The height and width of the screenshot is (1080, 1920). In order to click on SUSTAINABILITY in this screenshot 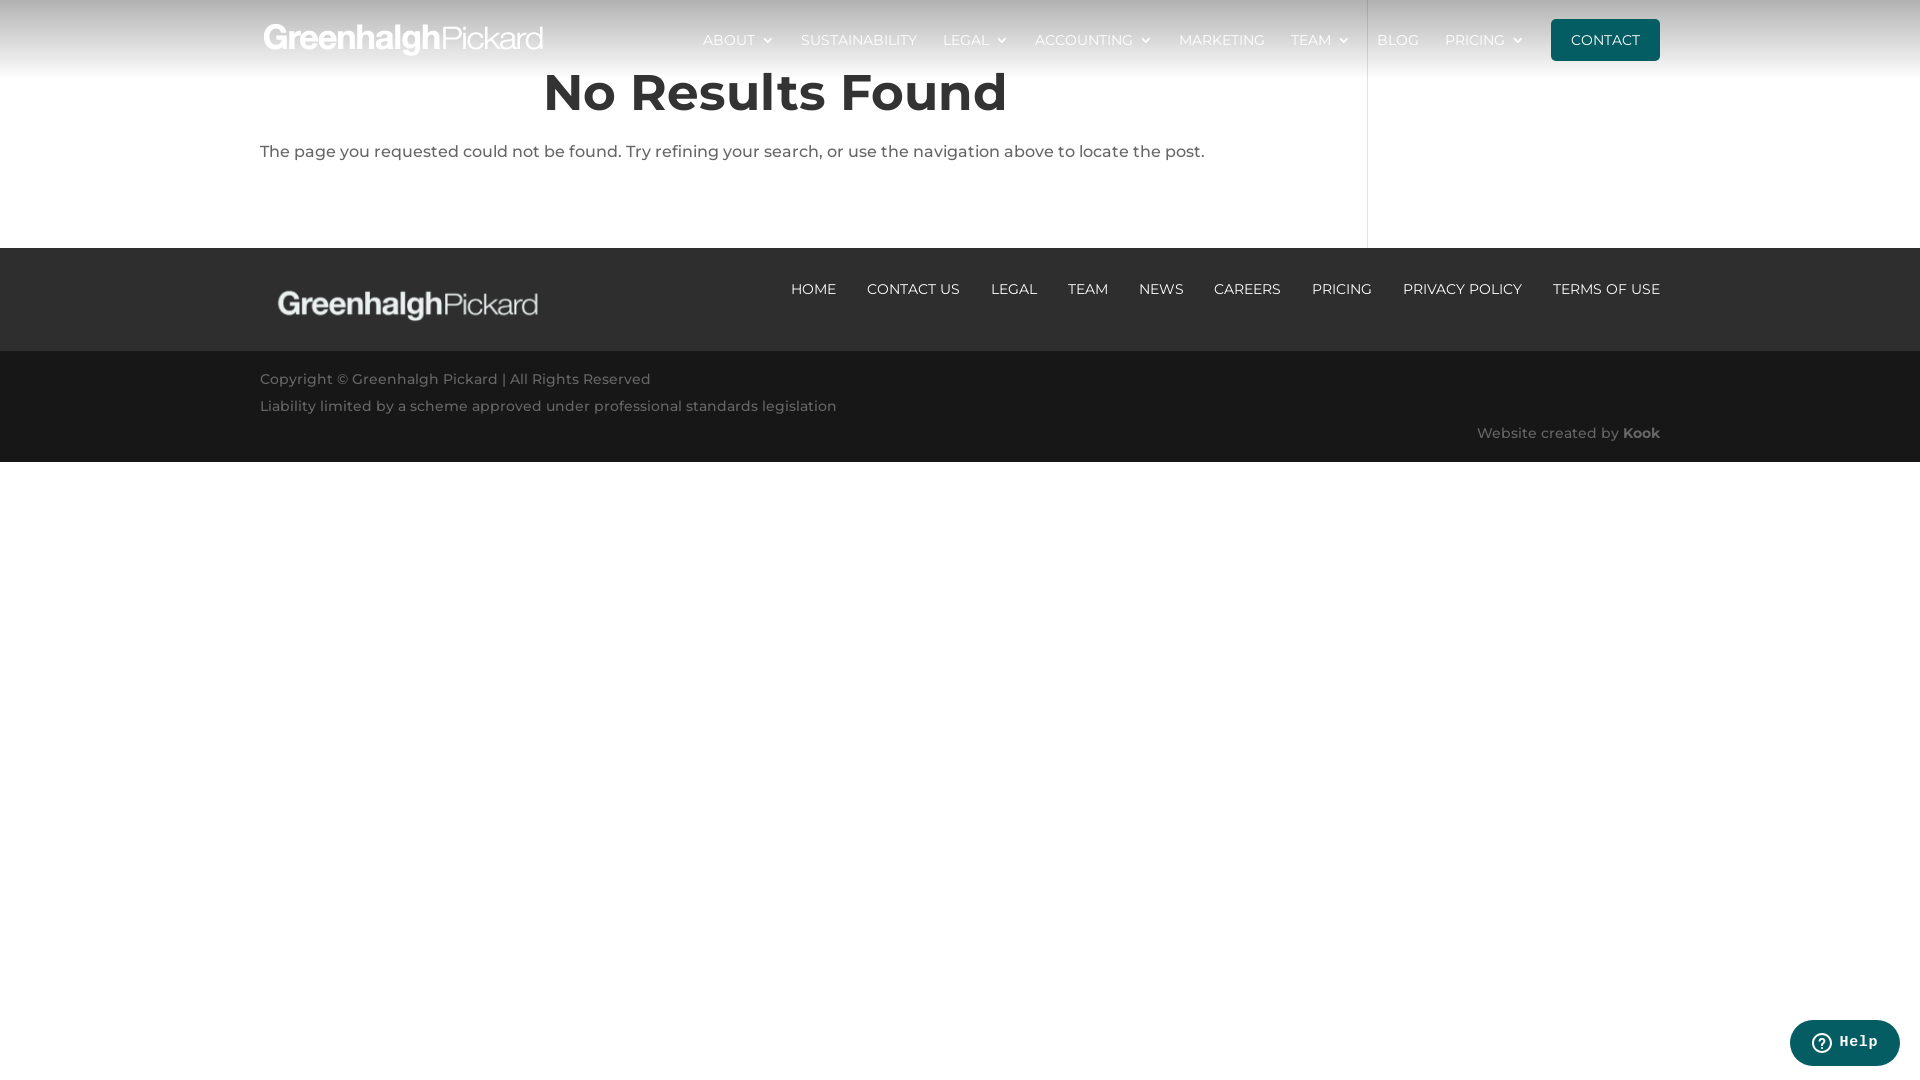, I will do `click(859, 56)`.